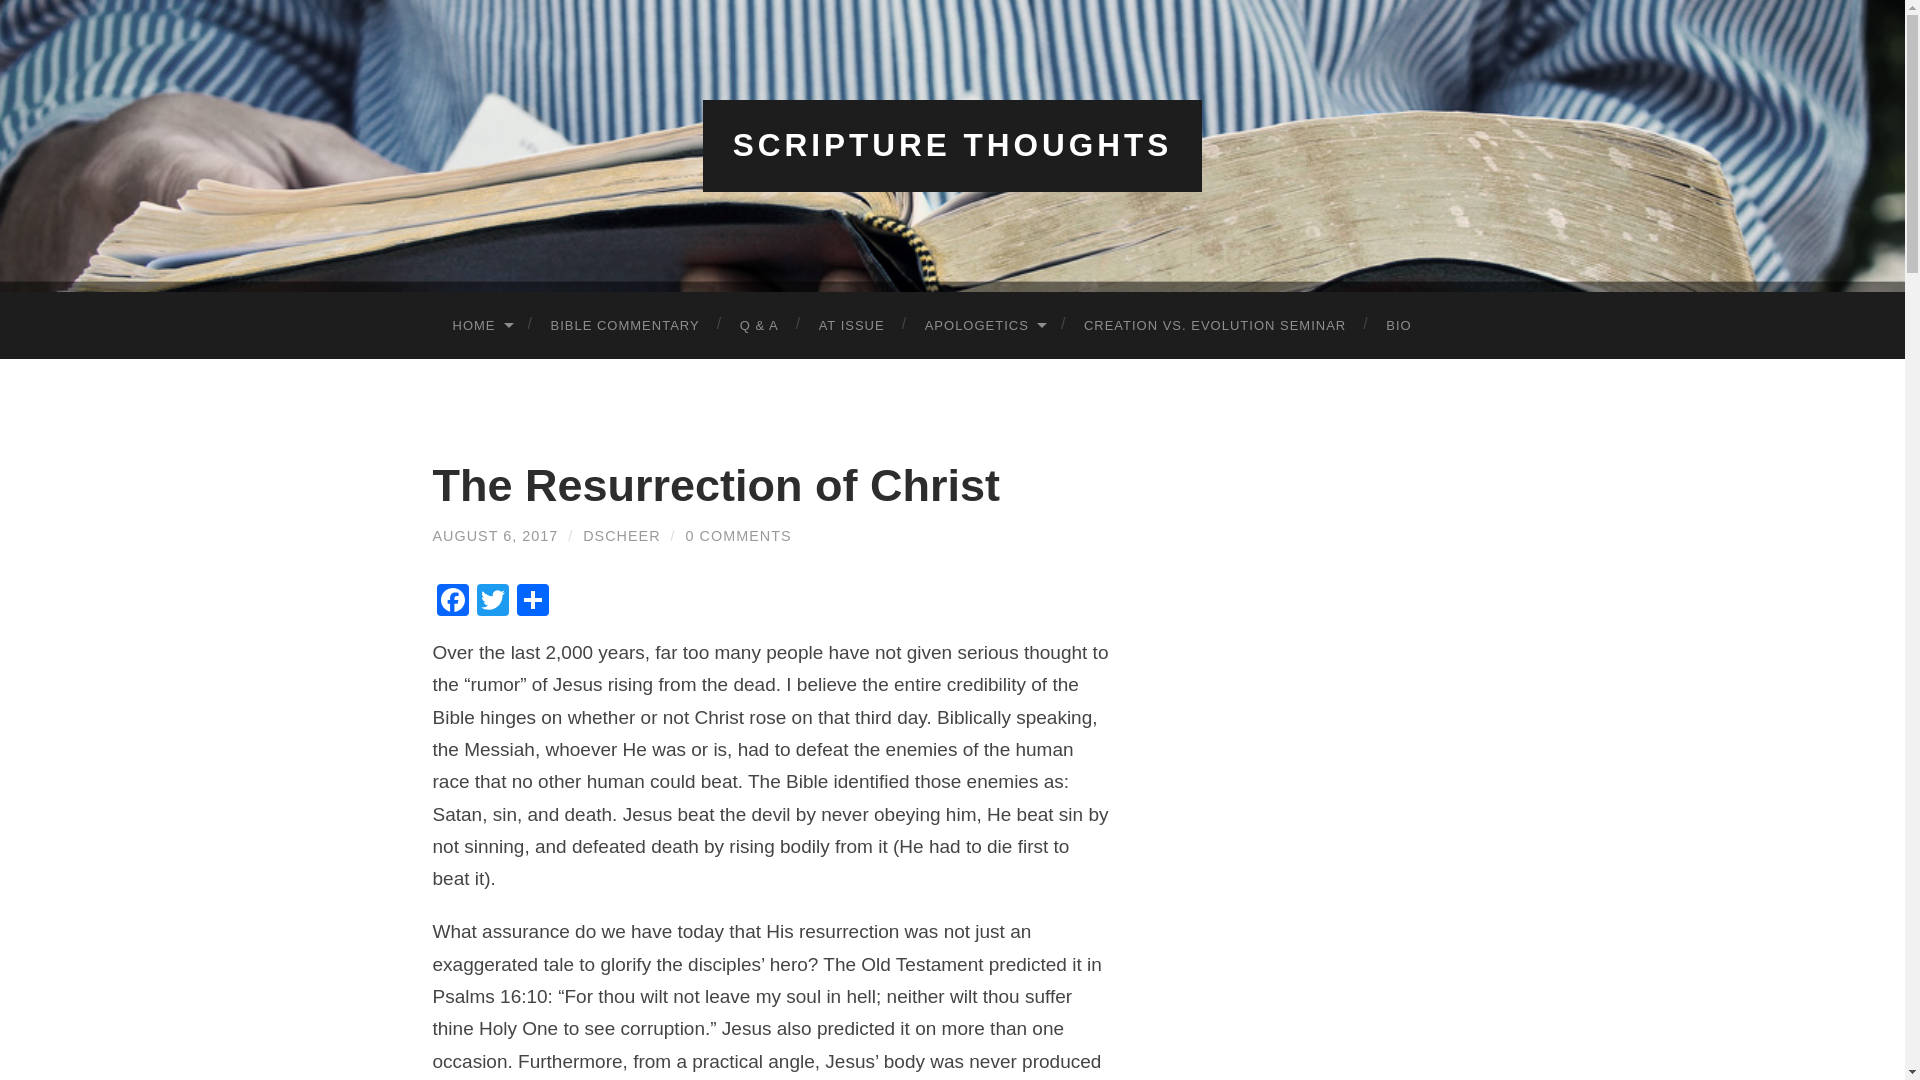  What do you see at coordinates (452, 602) in the screenshot?
I see `Facebook` at bounding box center [452, 602].